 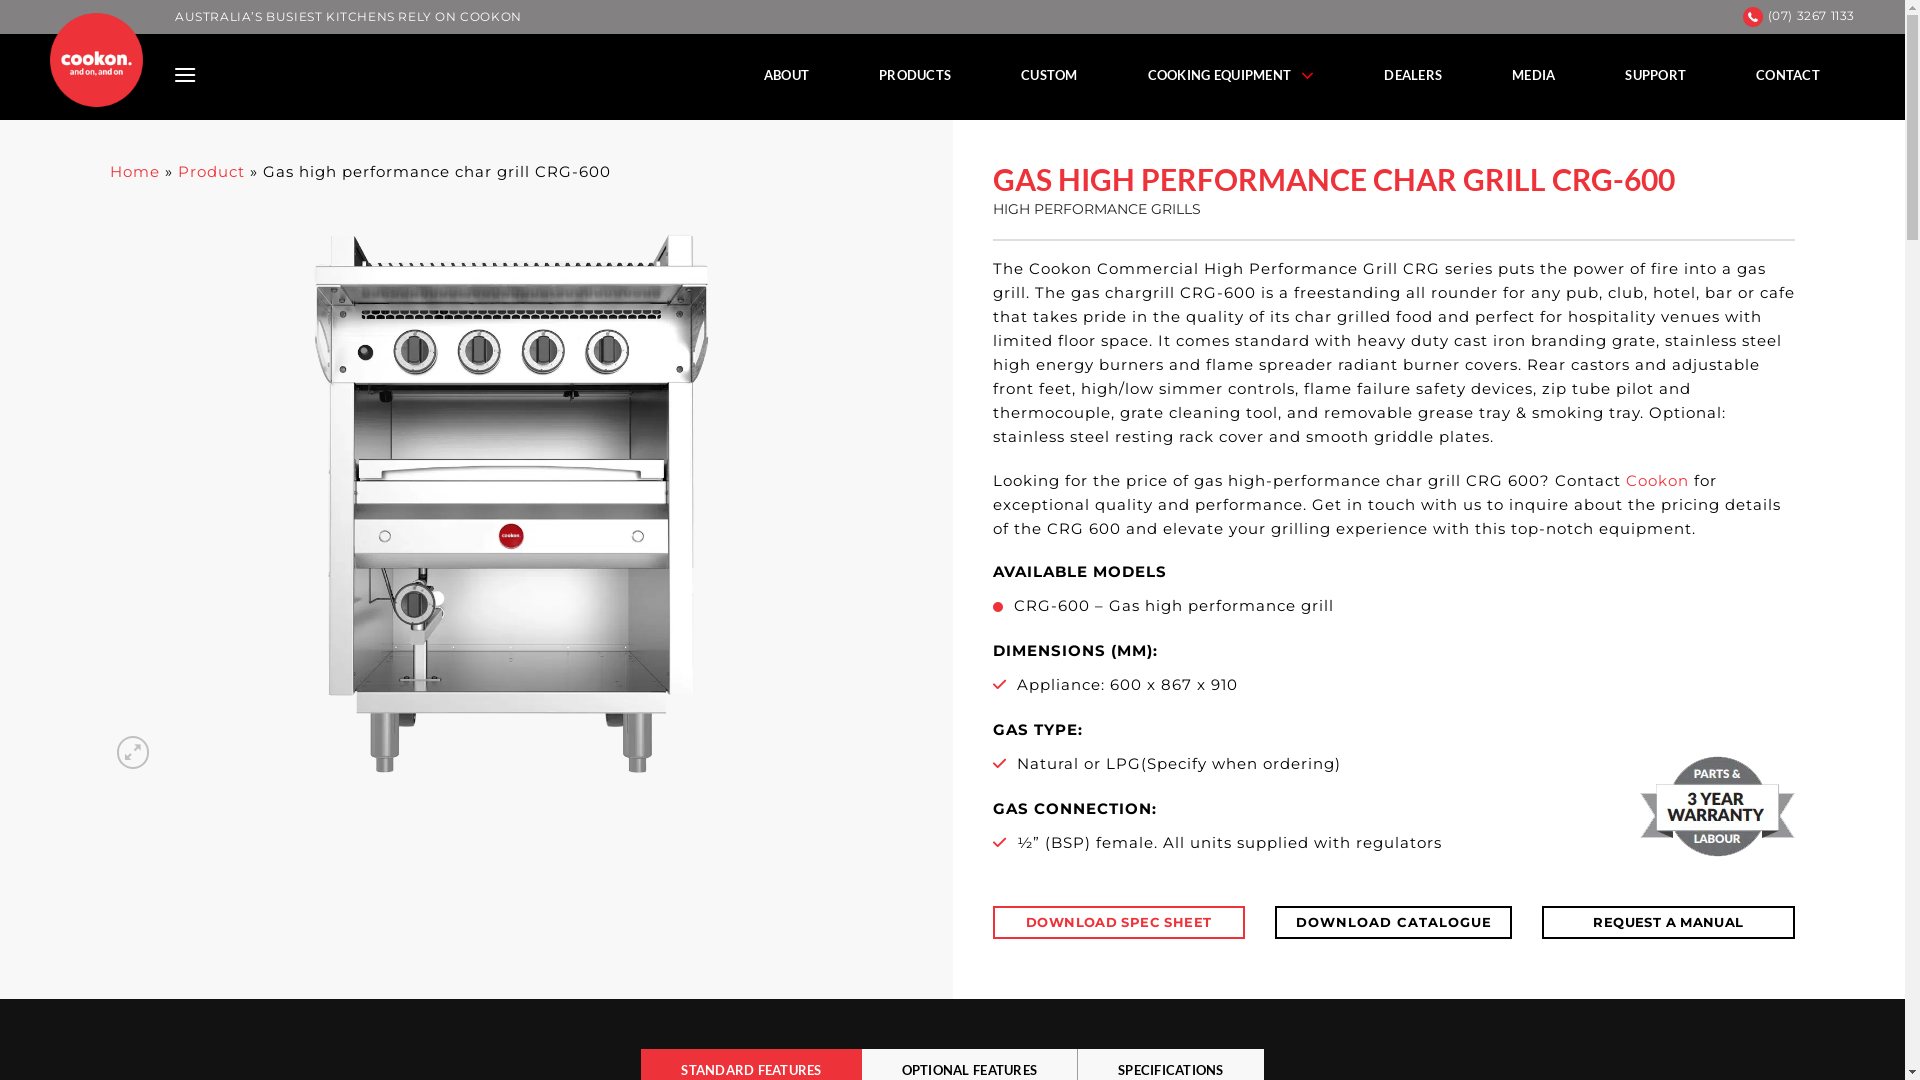 I want to click on CUSTOM, so click(x=1050, y=75).